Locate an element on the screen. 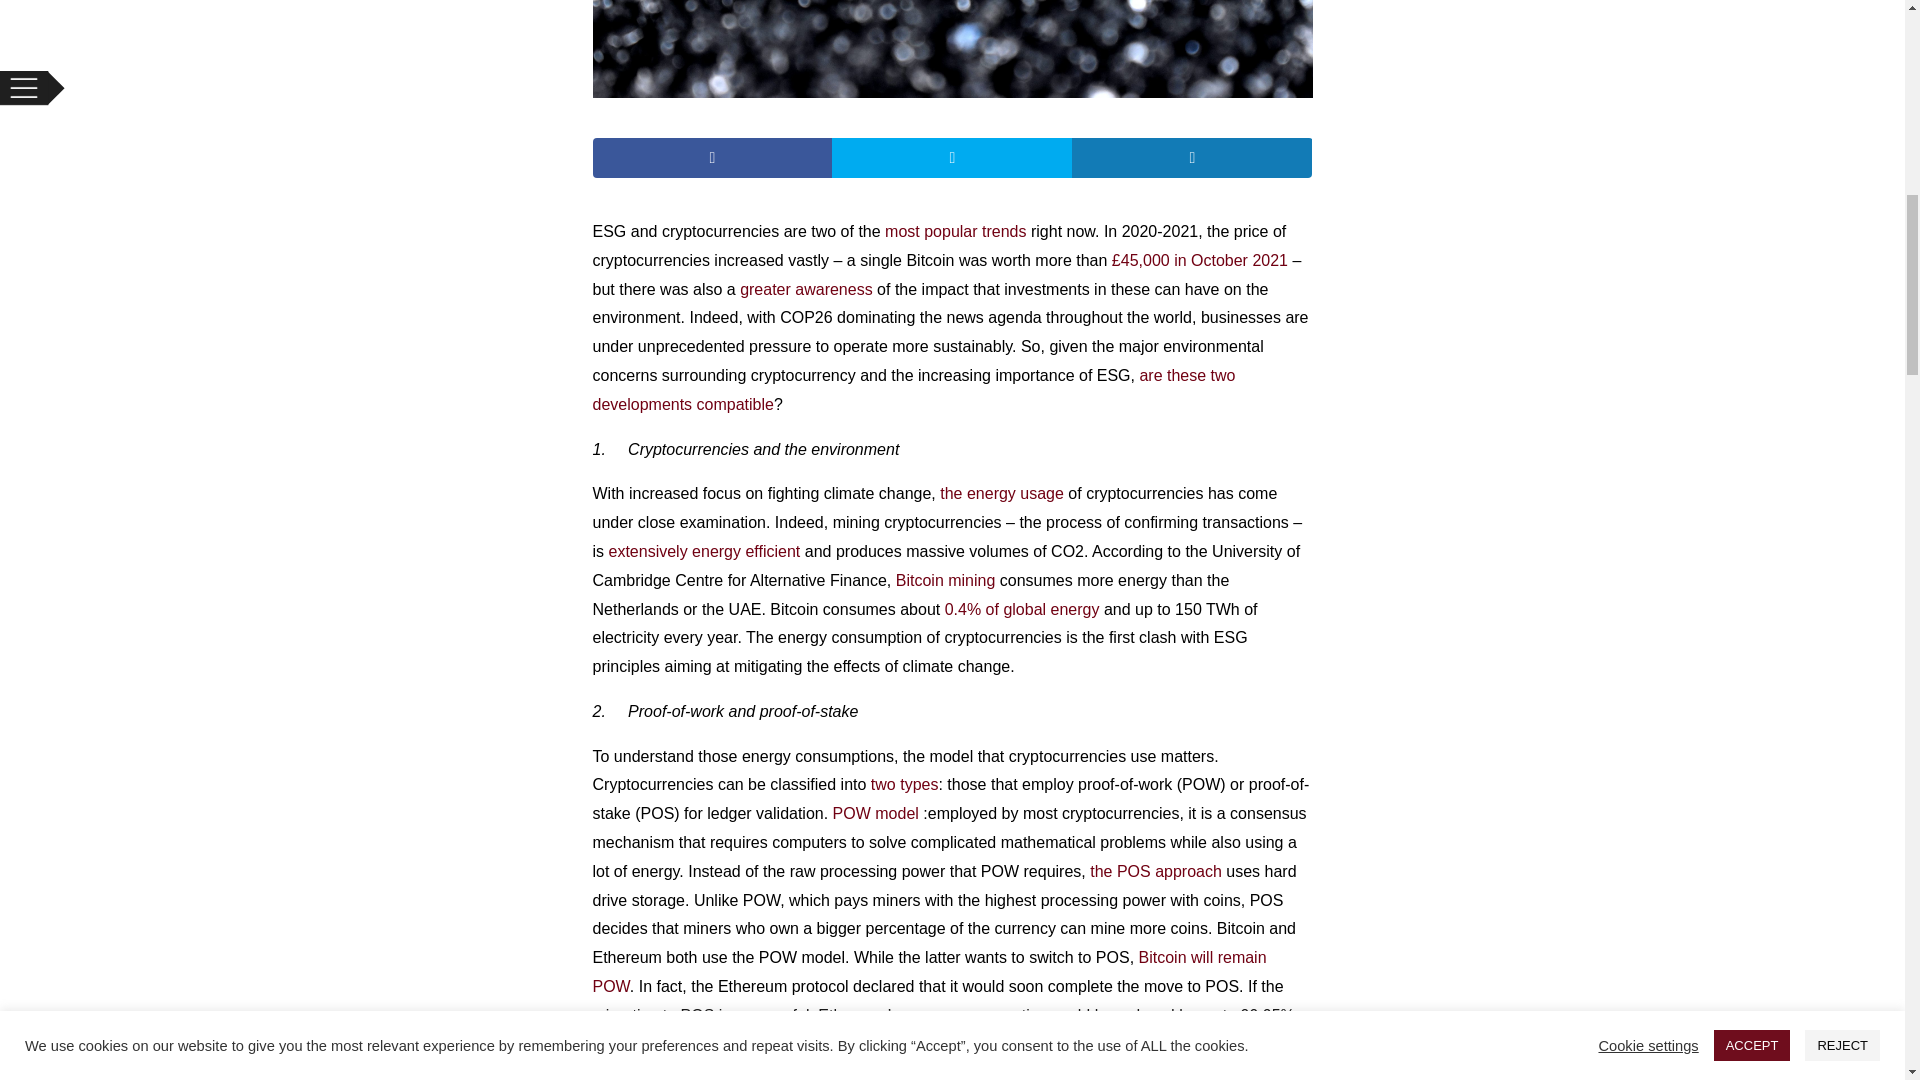  extensively energy efficient is located at coordinates (704, 552).